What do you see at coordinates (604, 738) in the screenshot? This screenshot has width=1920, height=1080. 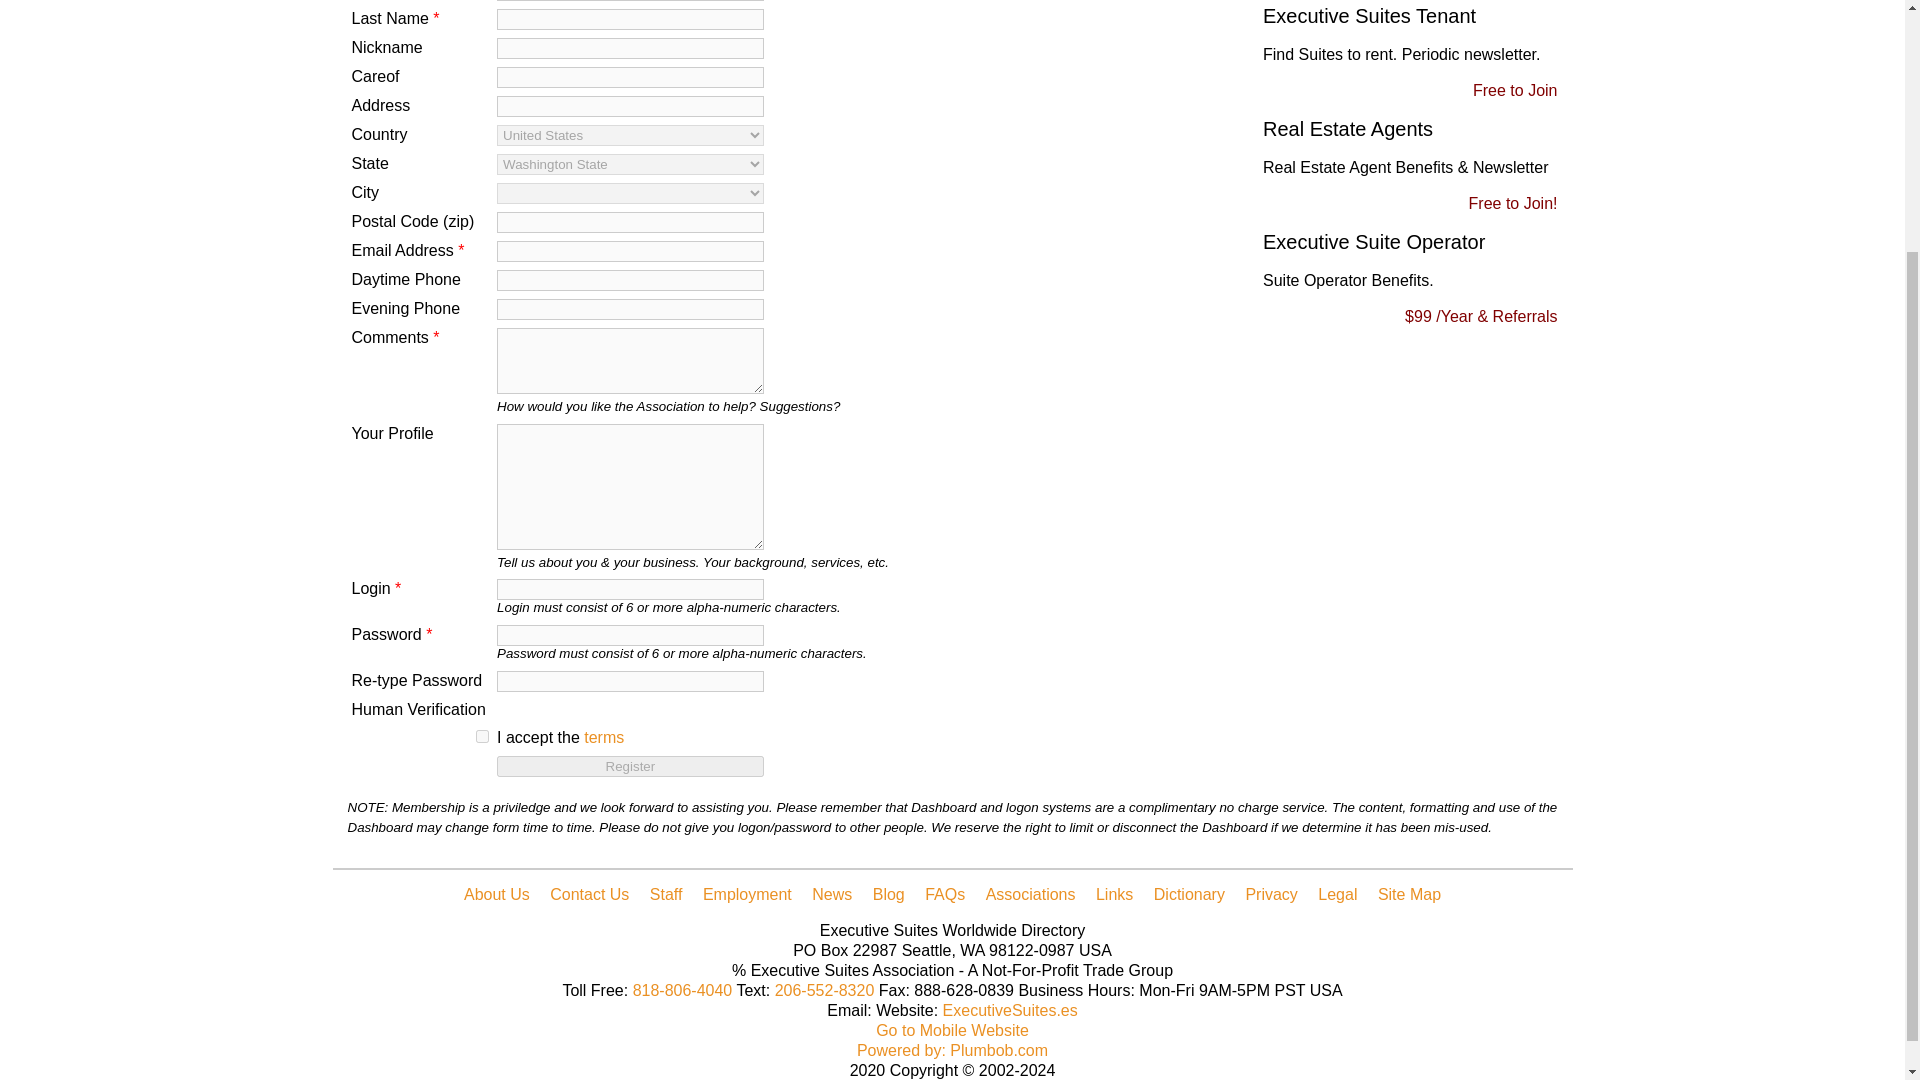 I see `terms` at bounding box center [604, 738].